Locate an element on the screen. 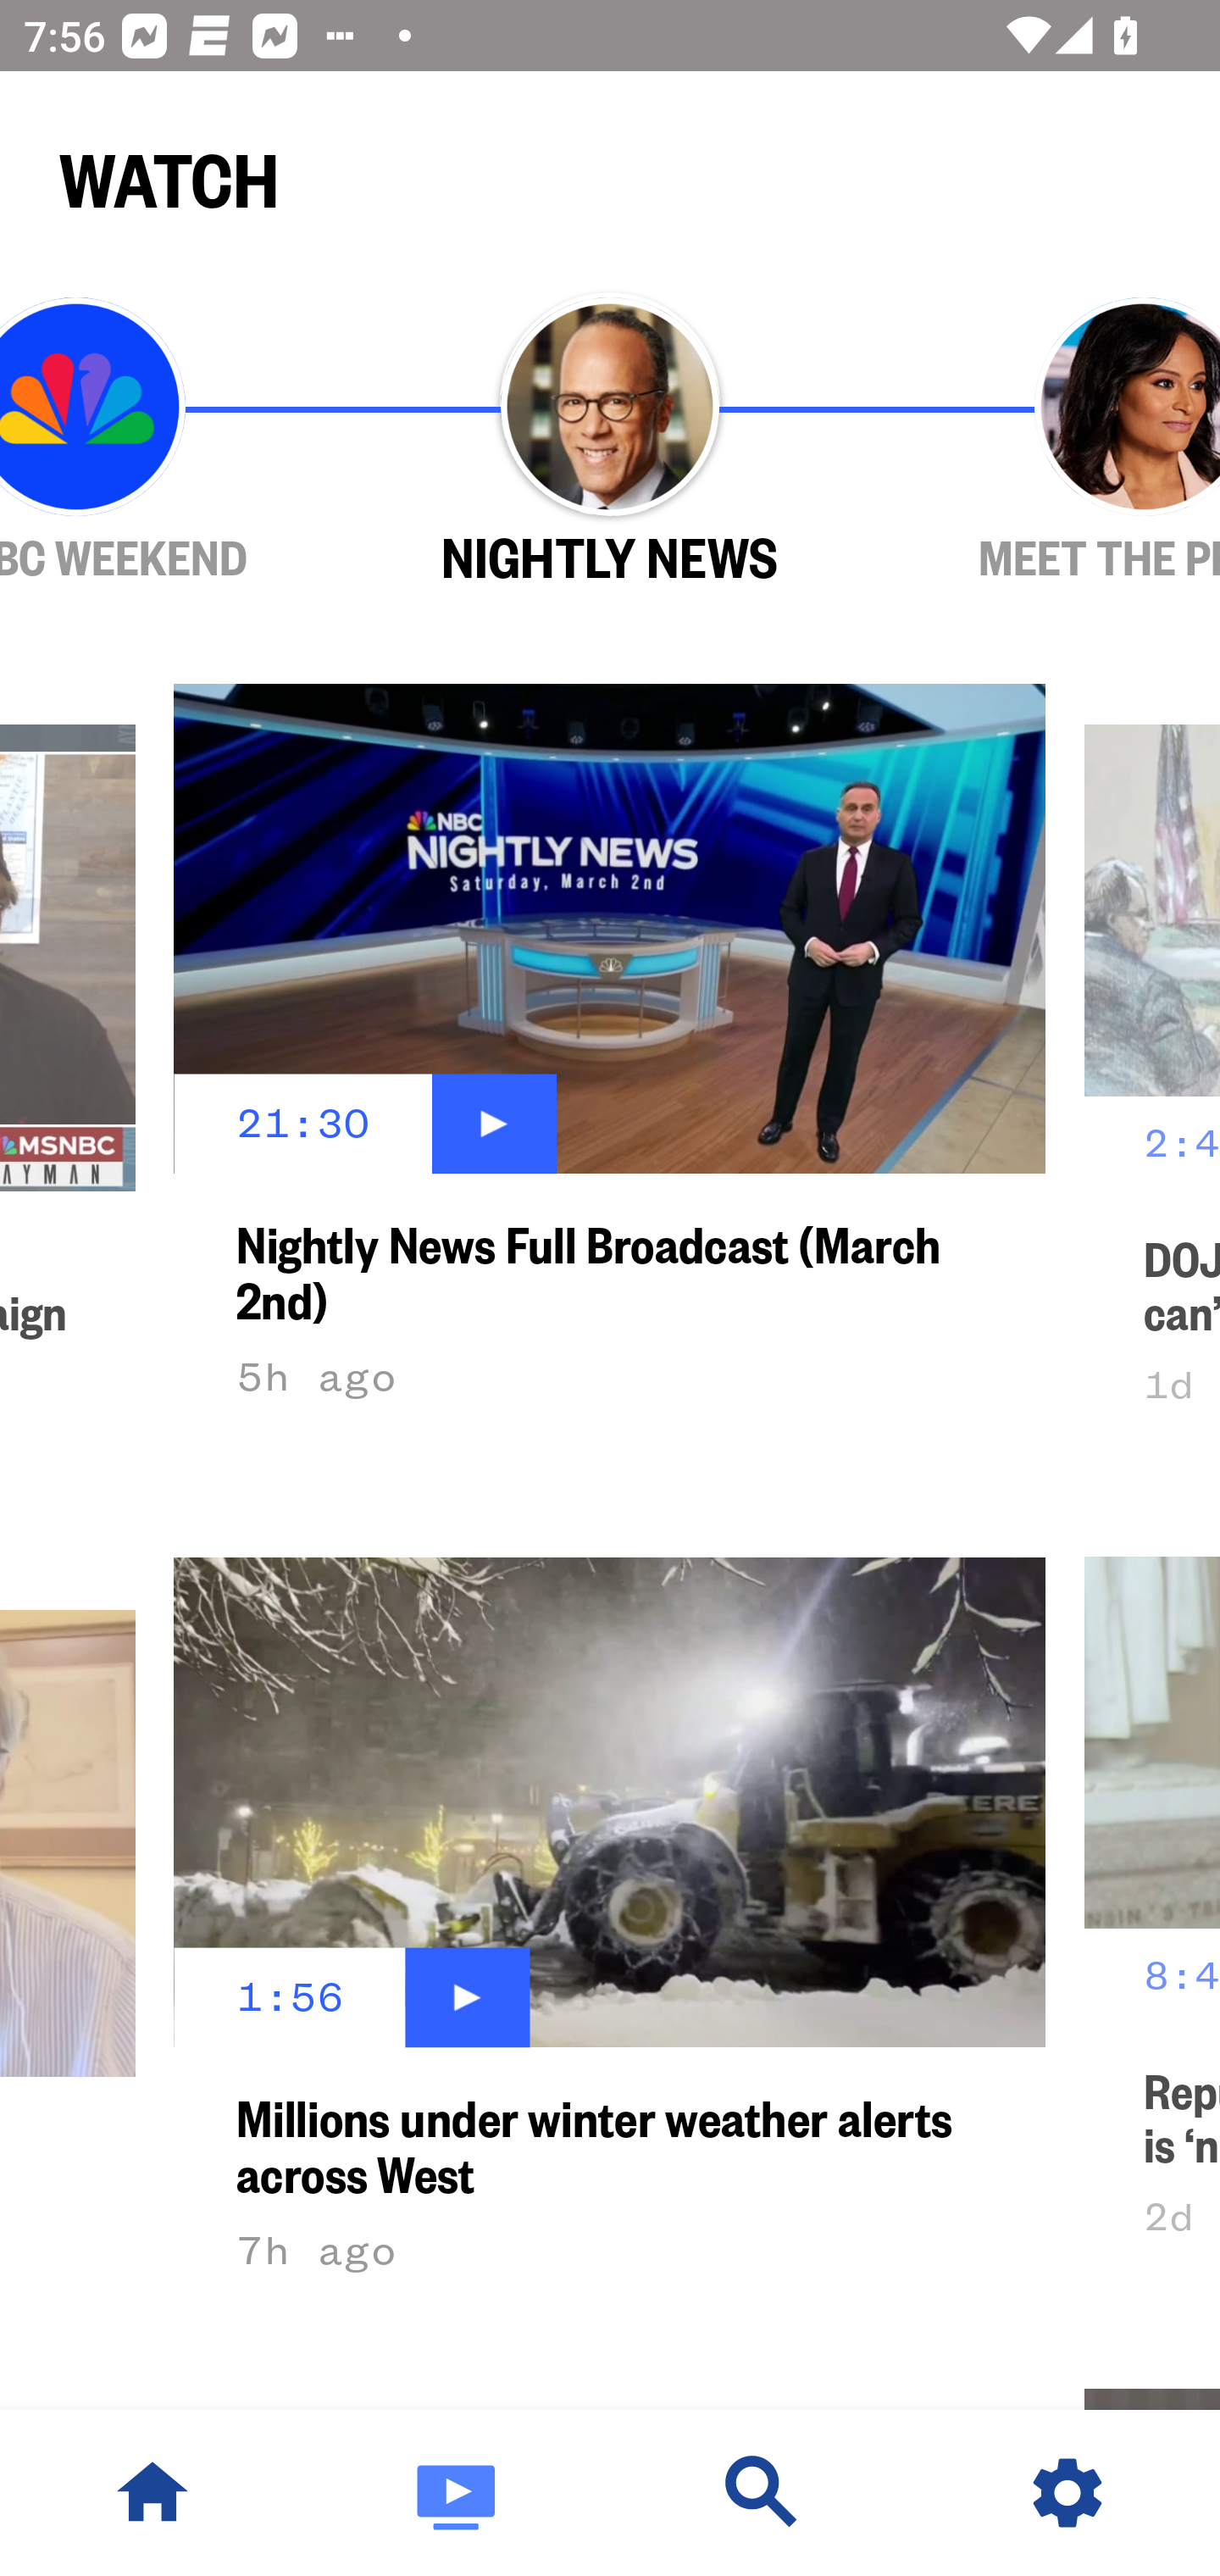 The width and height of the screenshot is (1220, 2576). Discover is located at coordinates (762, 2493).